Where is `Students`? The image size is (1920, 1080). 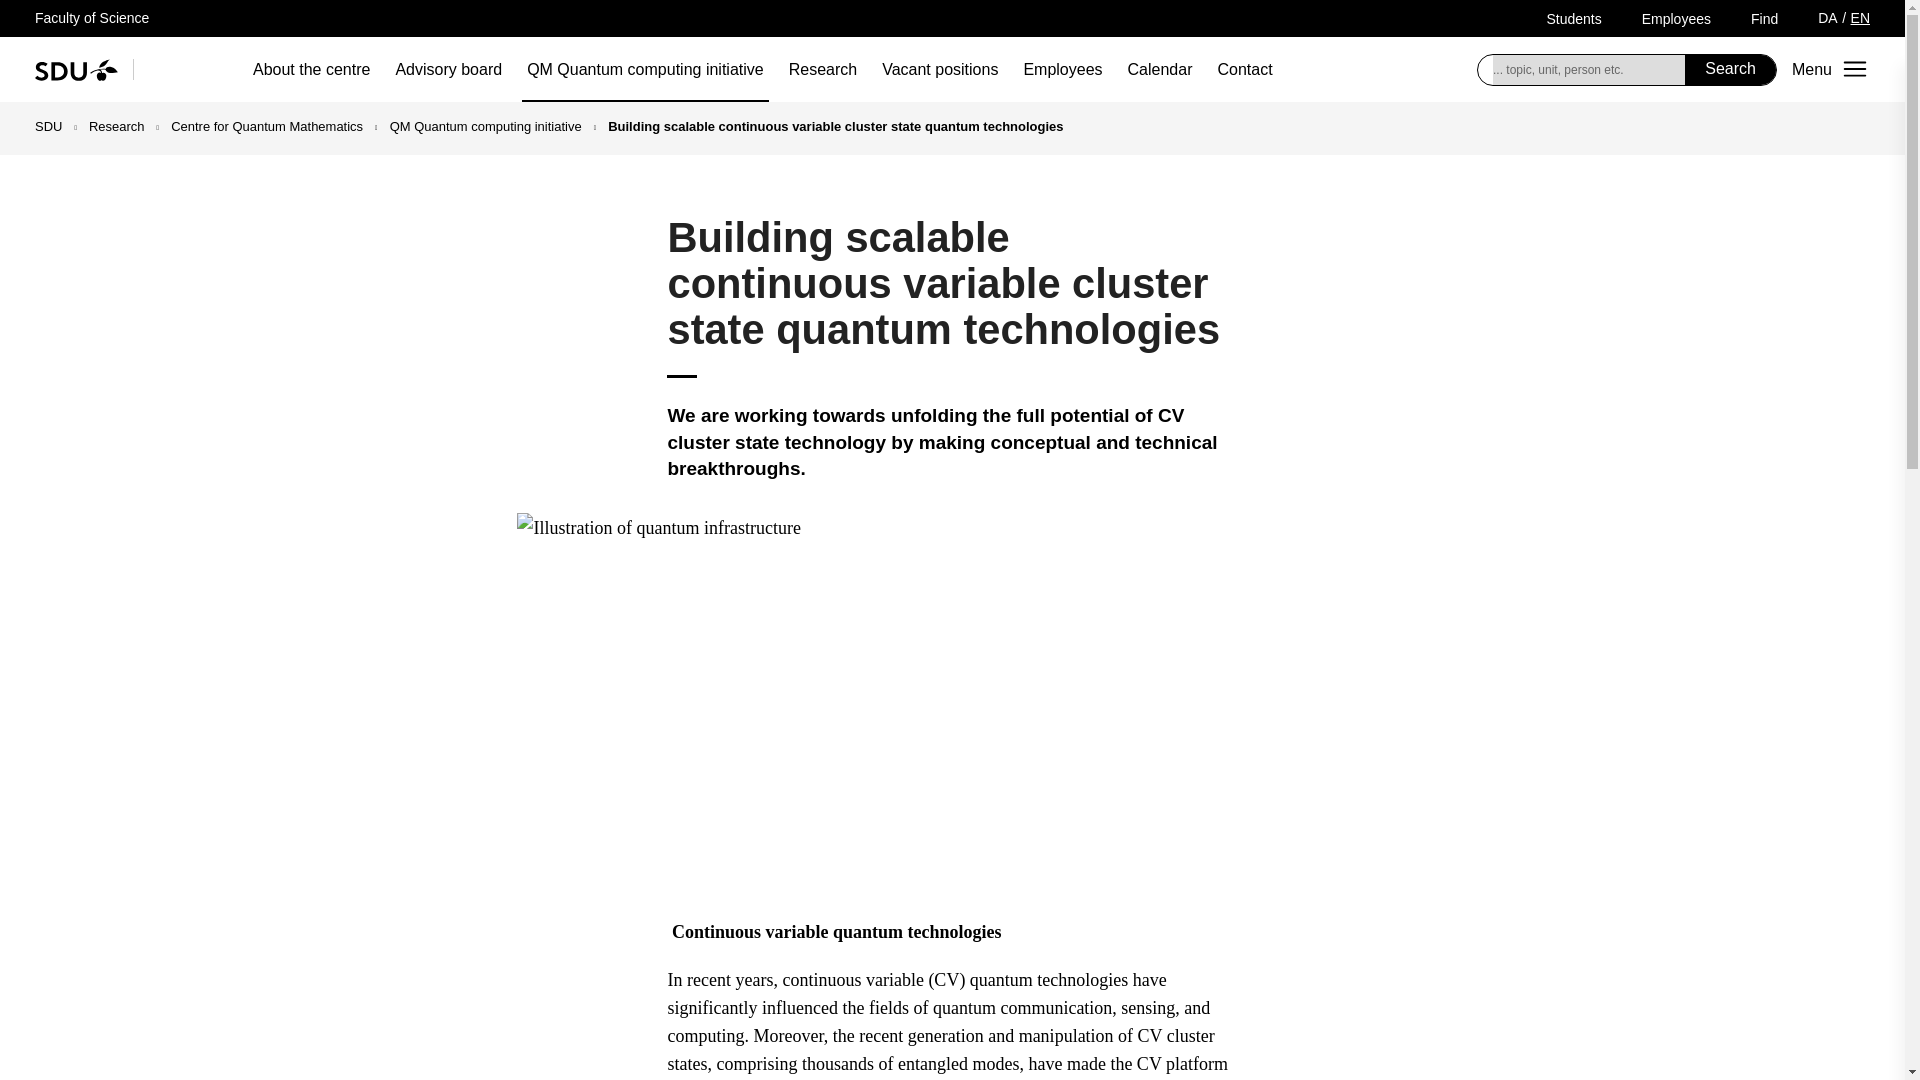
Students is located at coordinates (1573, 18).